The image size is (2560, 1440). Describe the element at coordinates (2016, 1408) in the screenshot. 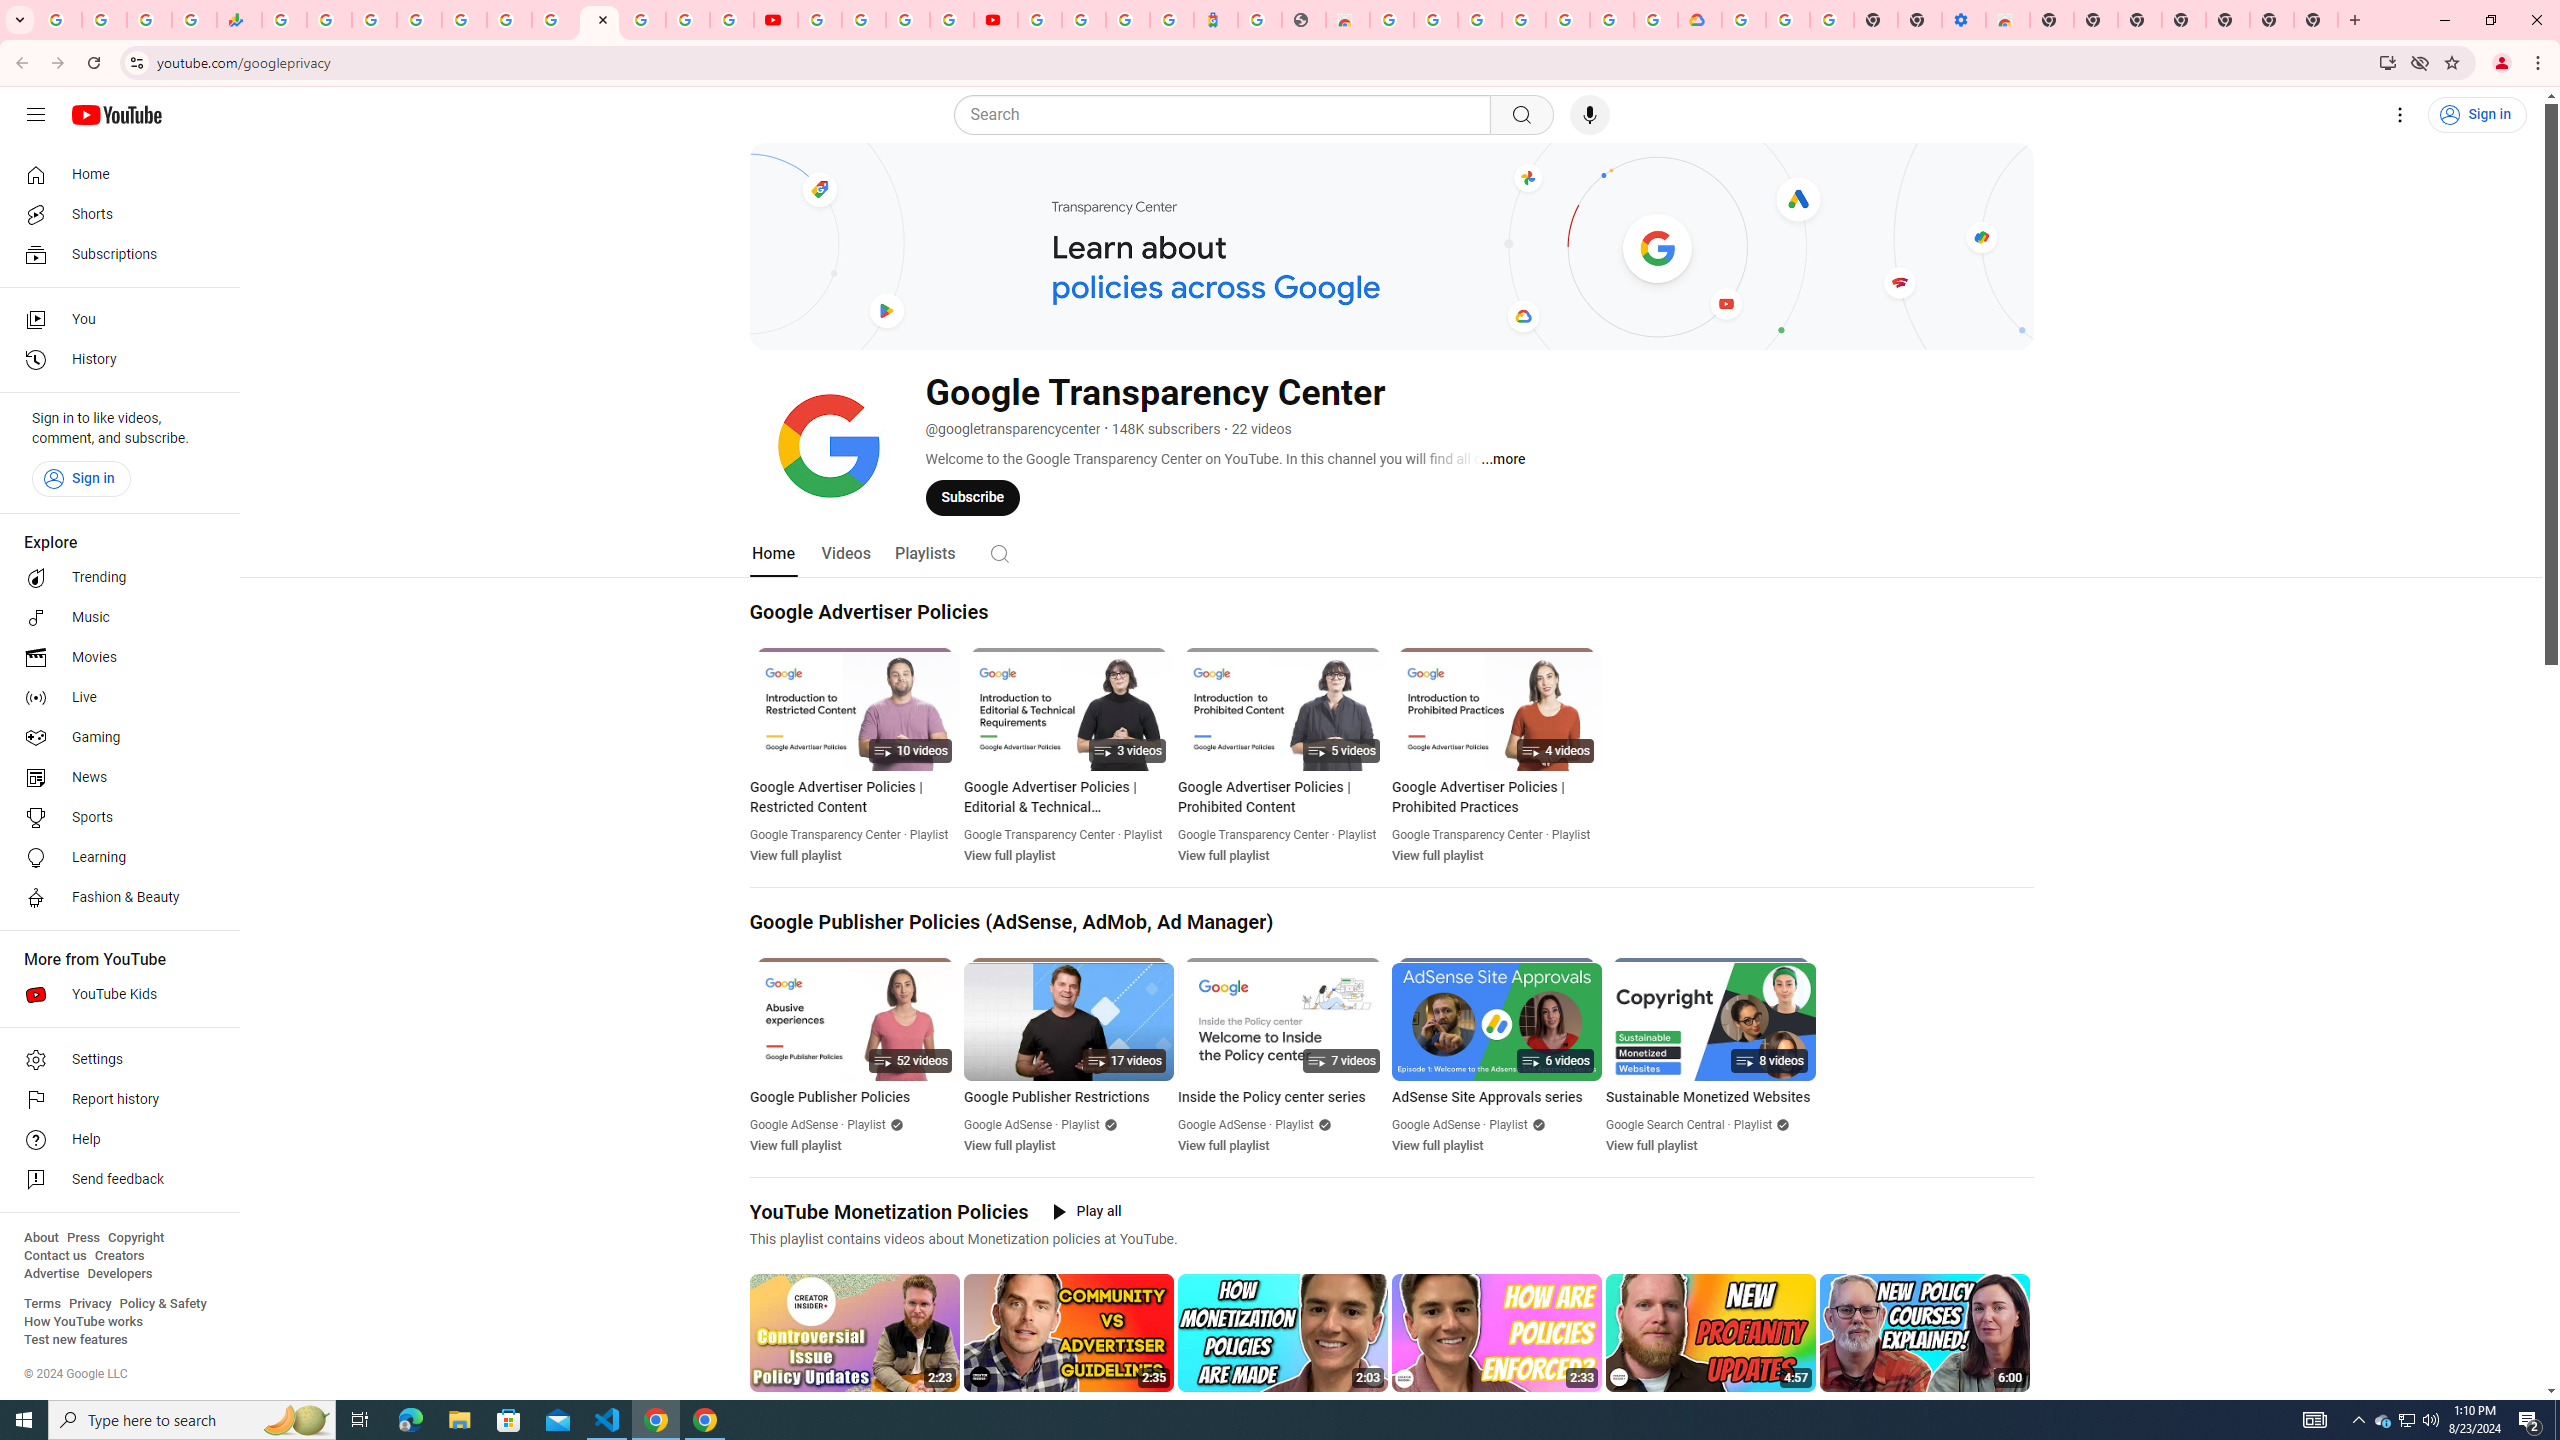

I see `Action menu` at that location.